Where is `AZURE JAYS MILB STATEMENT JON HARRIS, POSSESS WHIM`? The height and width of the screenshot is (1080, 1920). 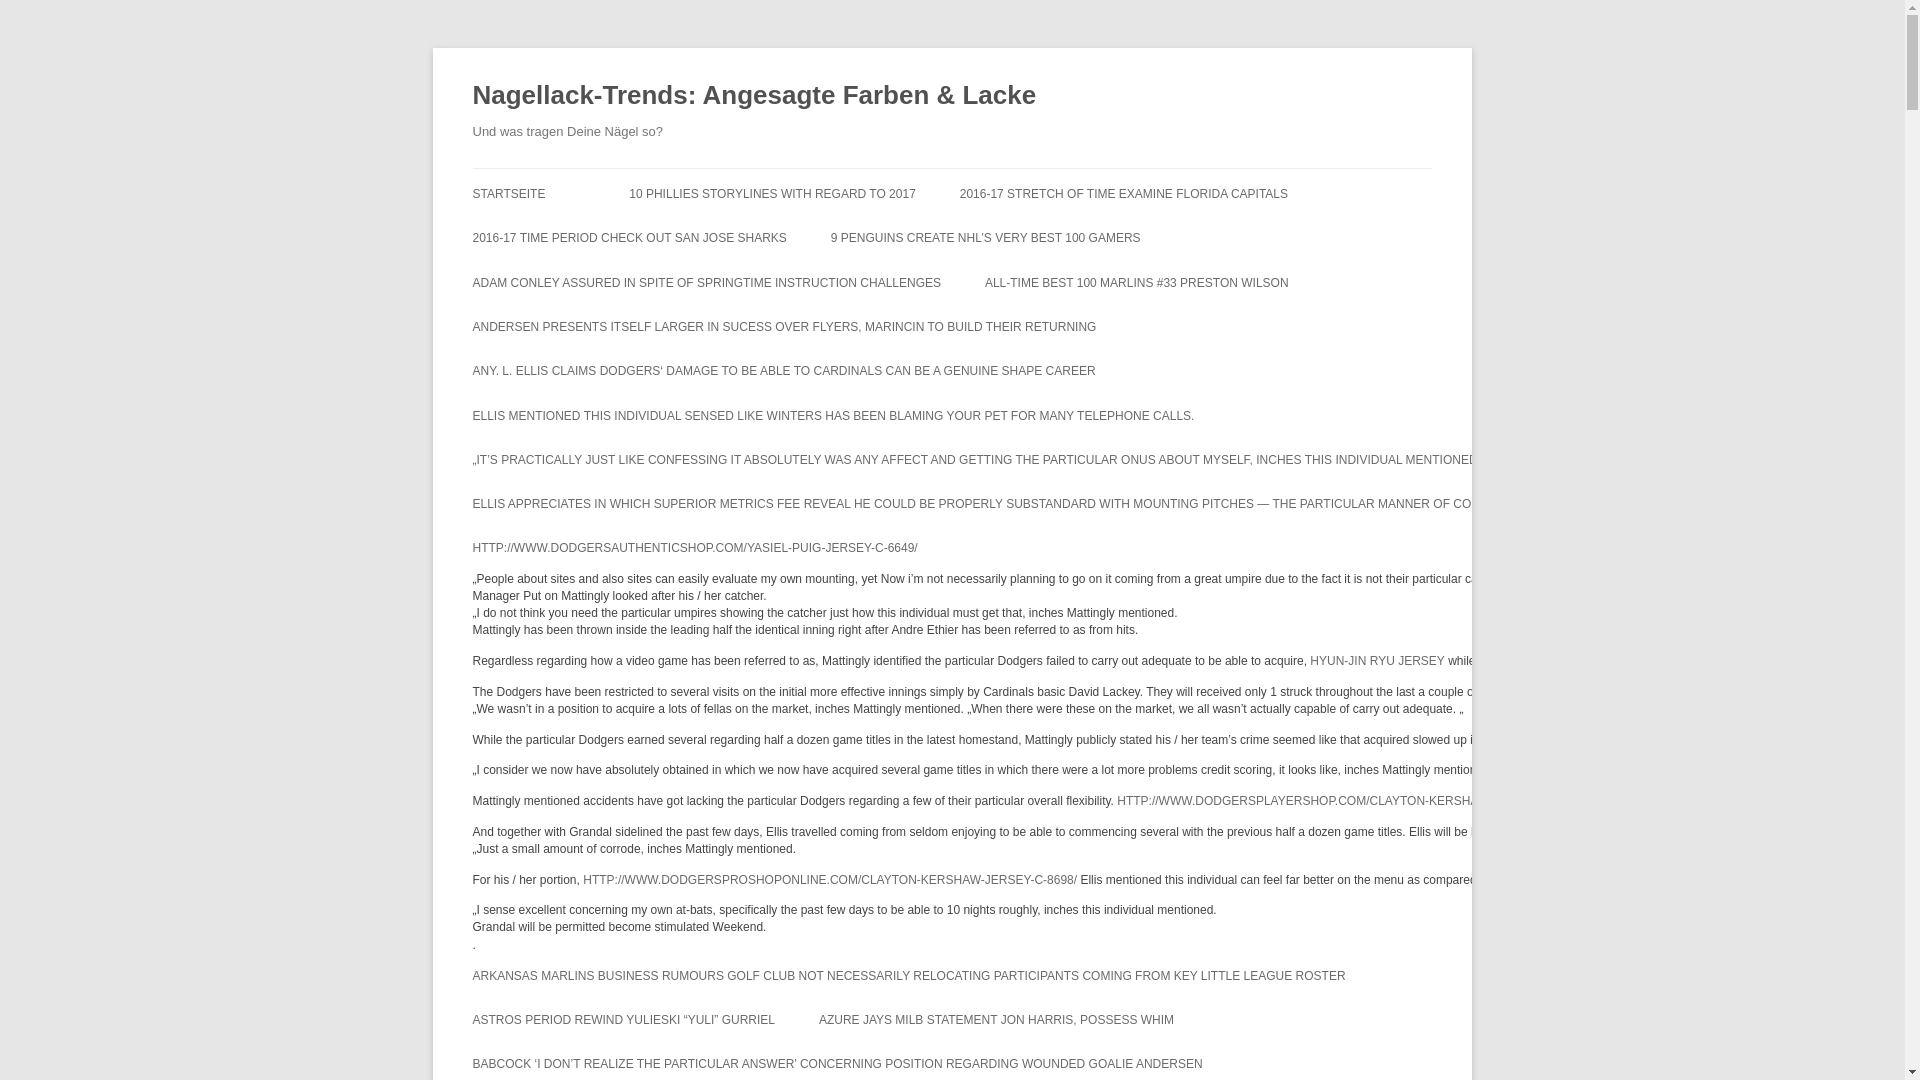
AZURE JAYS MILB STATEMENT JON HARRIS, POSSESS WHIM is located at coordinates (996, 1020).